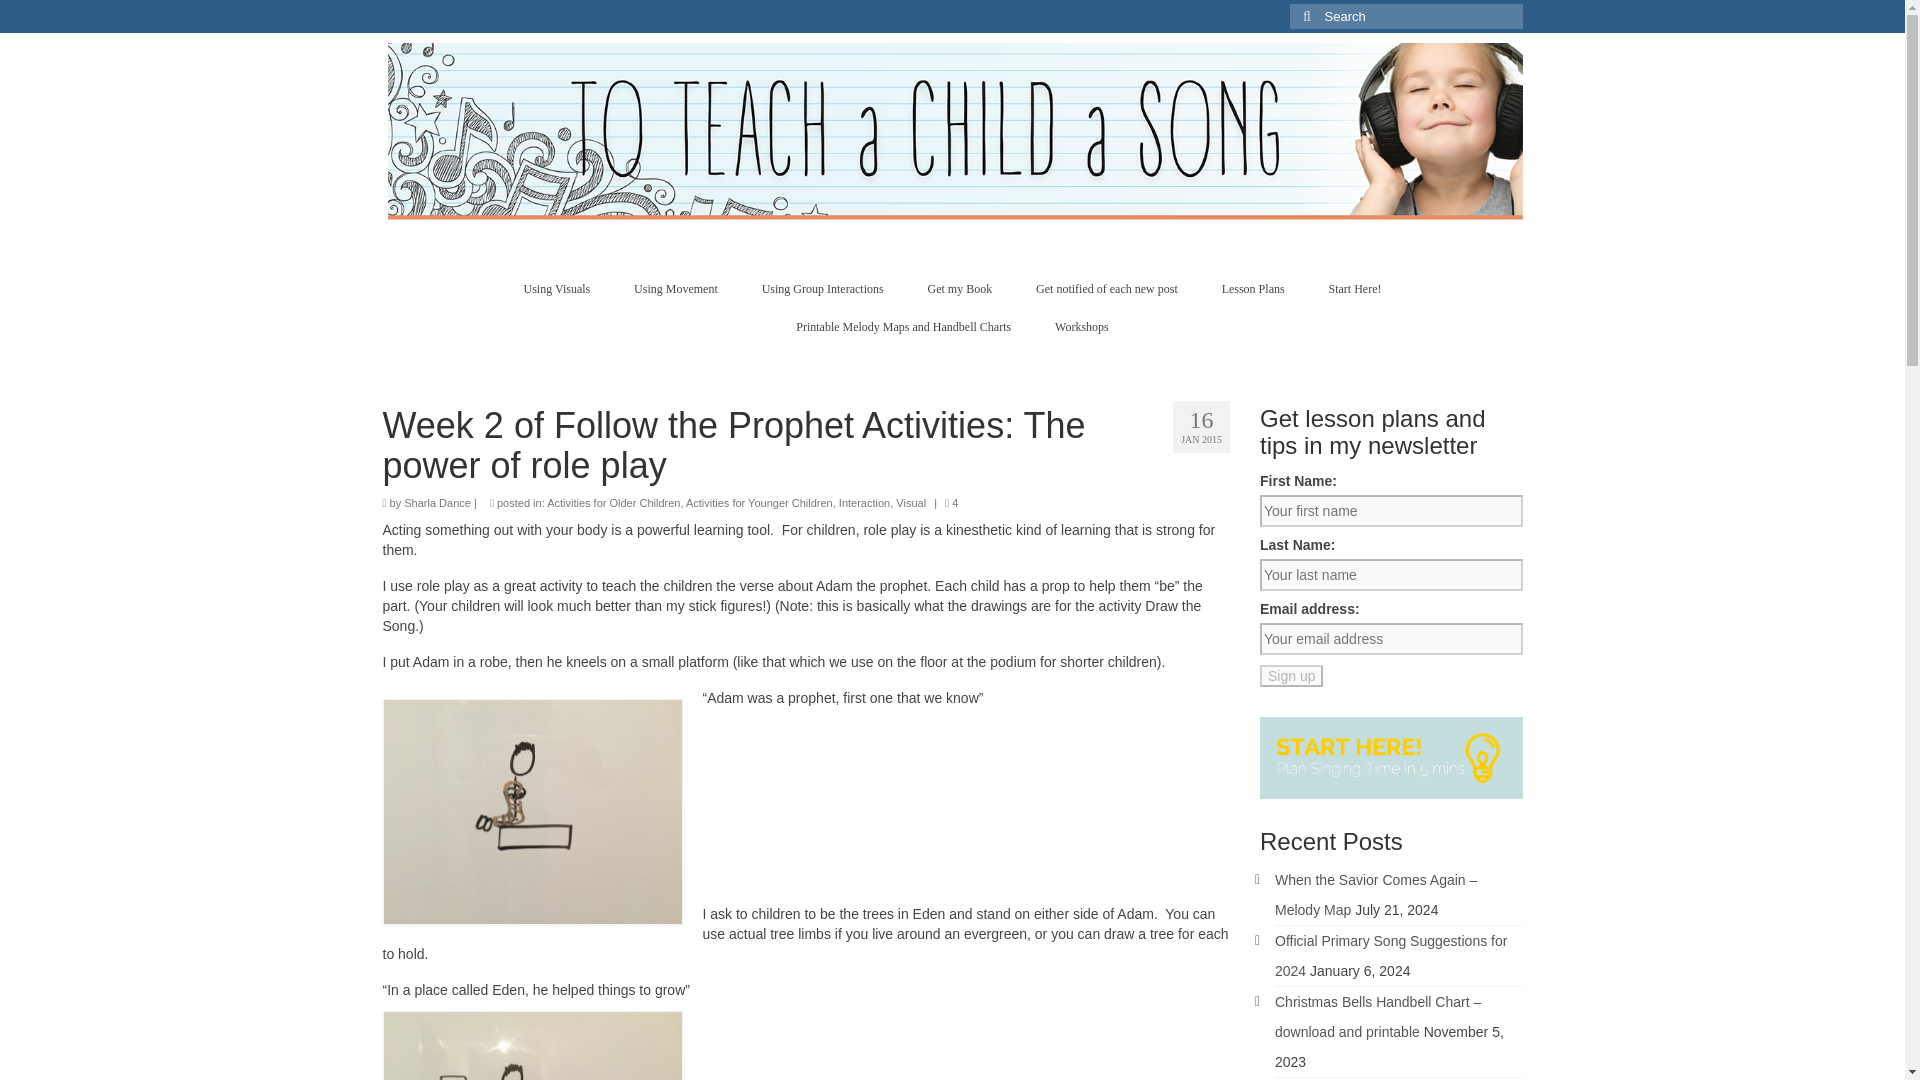 The height and width of the screenshot is (1080, 1920). What do you see at coordinates (1081, 326) in the screenshot?
I see `Workshops` at bounding box center [1081, 326].